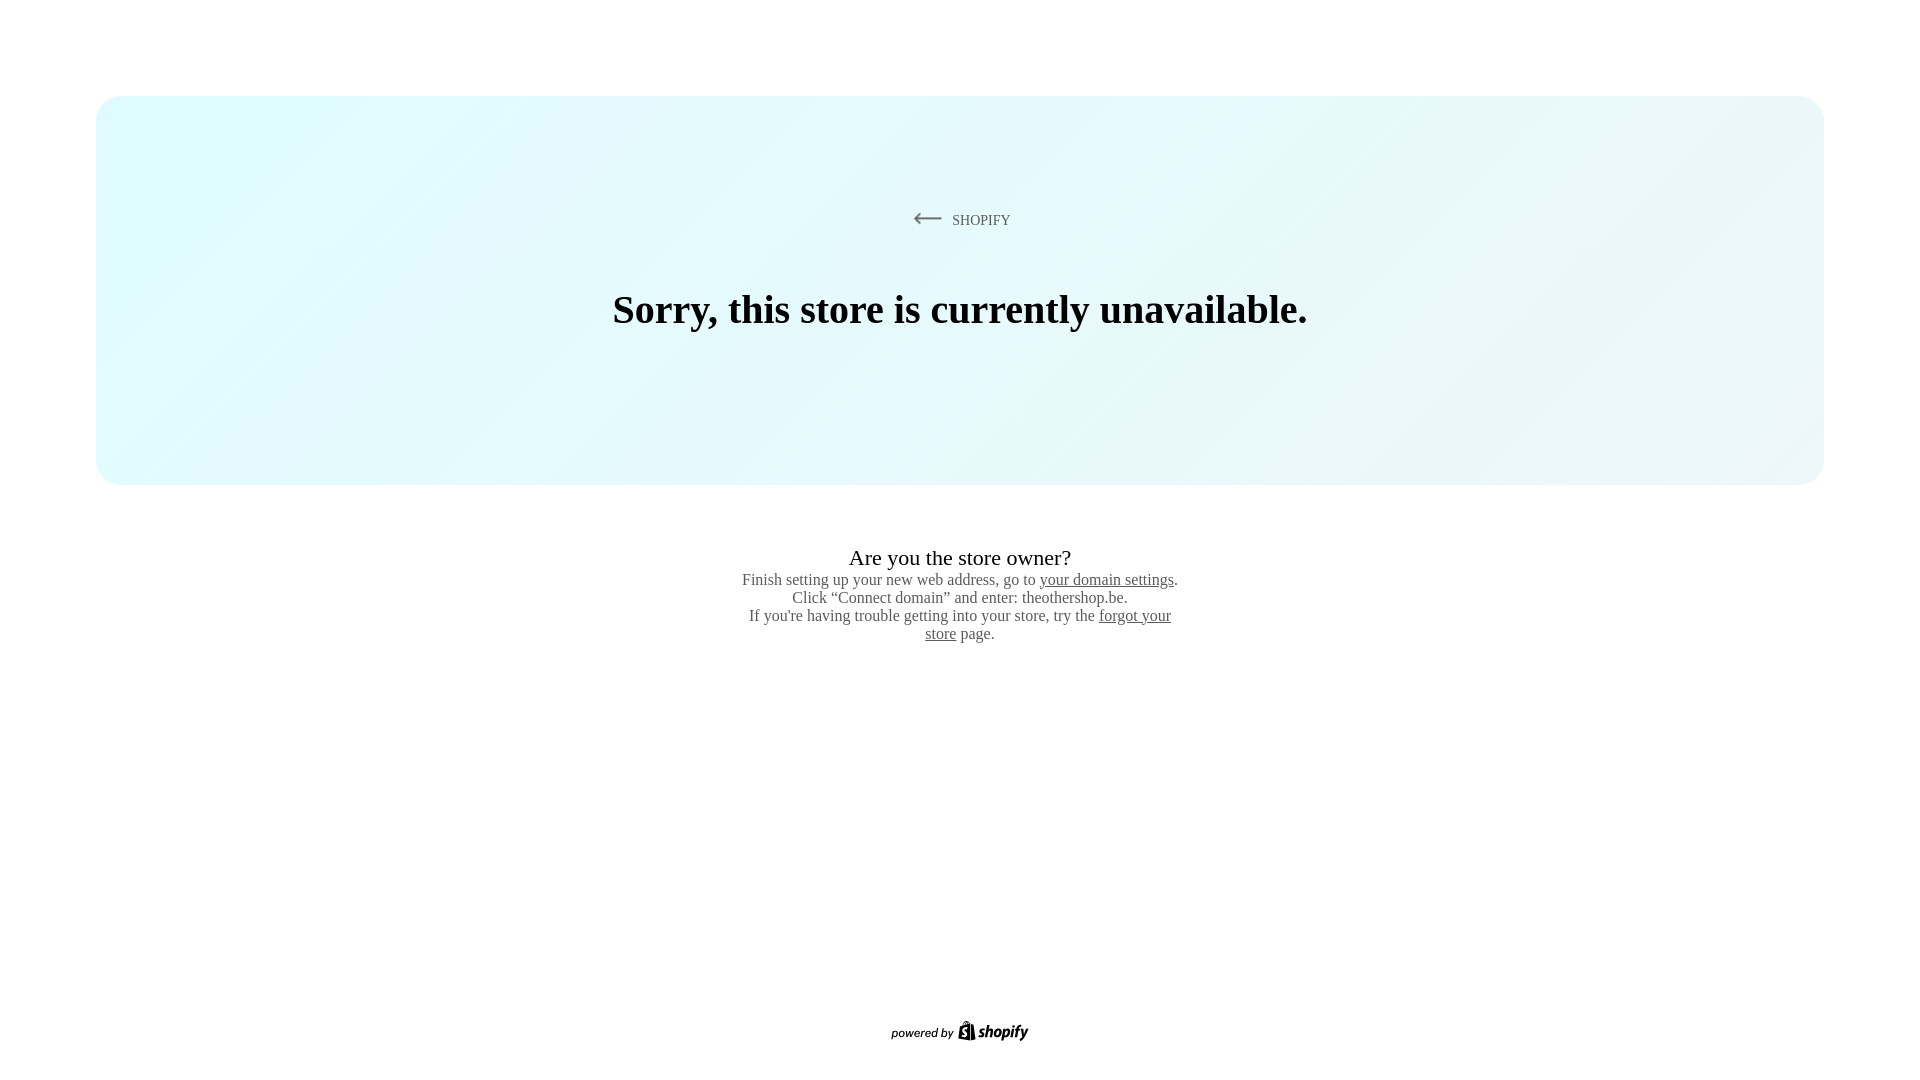  I want to click on your domain settings, so click(1106, 579).